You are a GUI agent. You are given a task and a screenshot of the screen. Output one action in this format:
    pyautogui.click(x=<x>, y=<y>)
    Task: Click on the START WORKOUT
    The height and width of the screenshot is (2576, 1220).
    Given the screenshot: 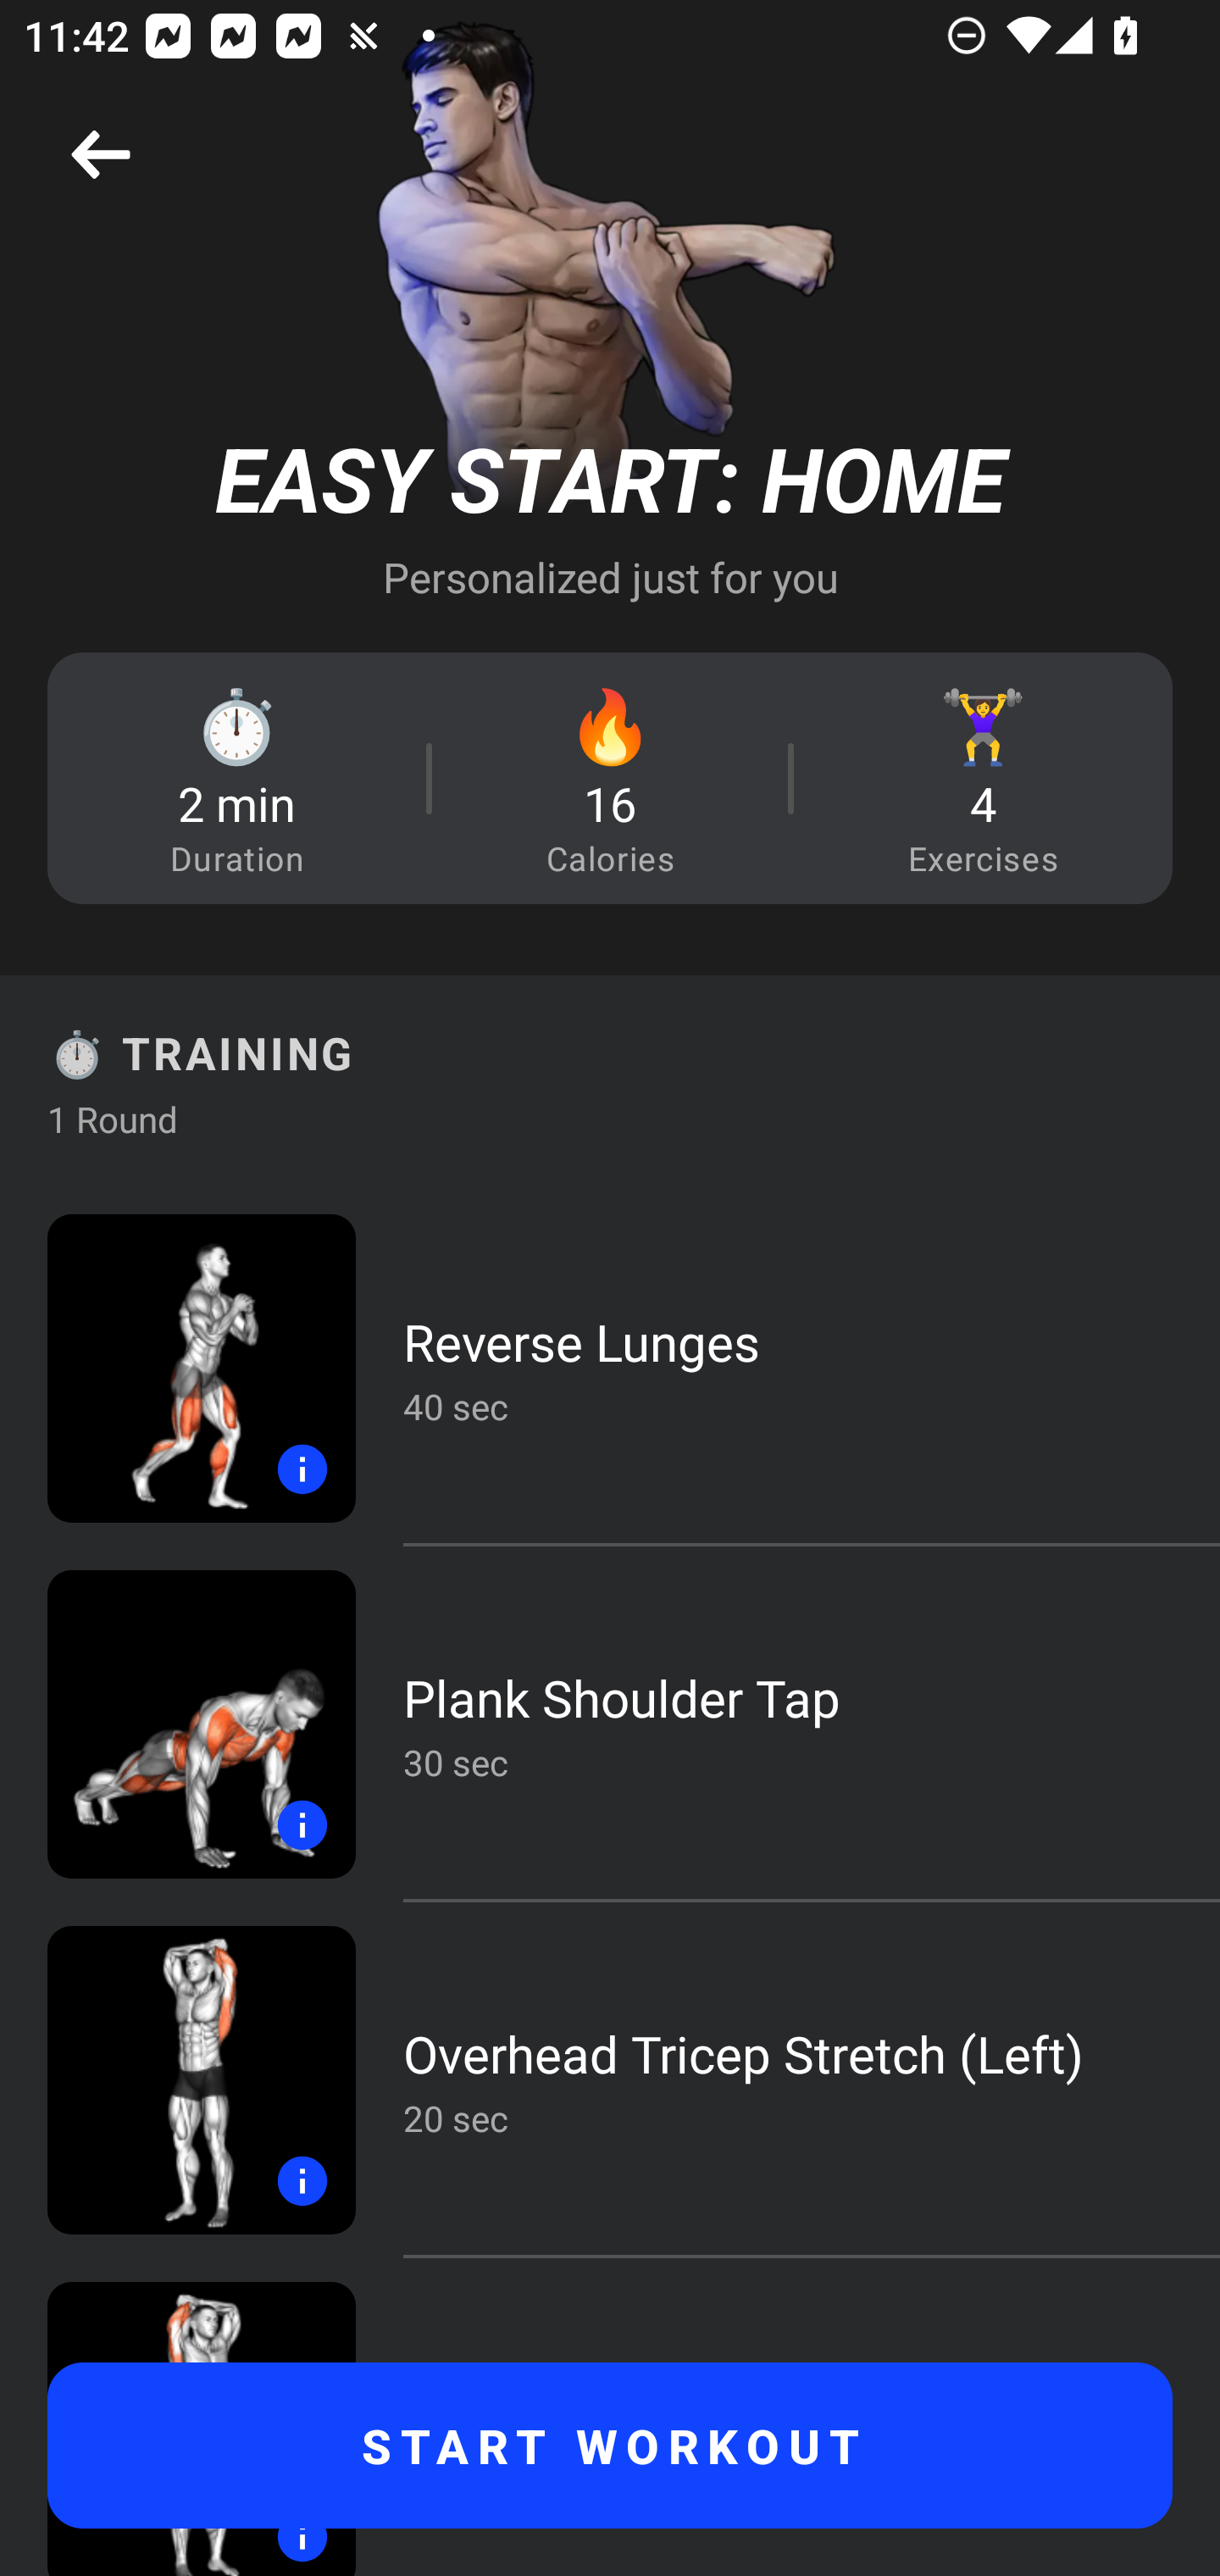 What is the action you would take?
    pyautogui.click(x=610, y=2446)
    